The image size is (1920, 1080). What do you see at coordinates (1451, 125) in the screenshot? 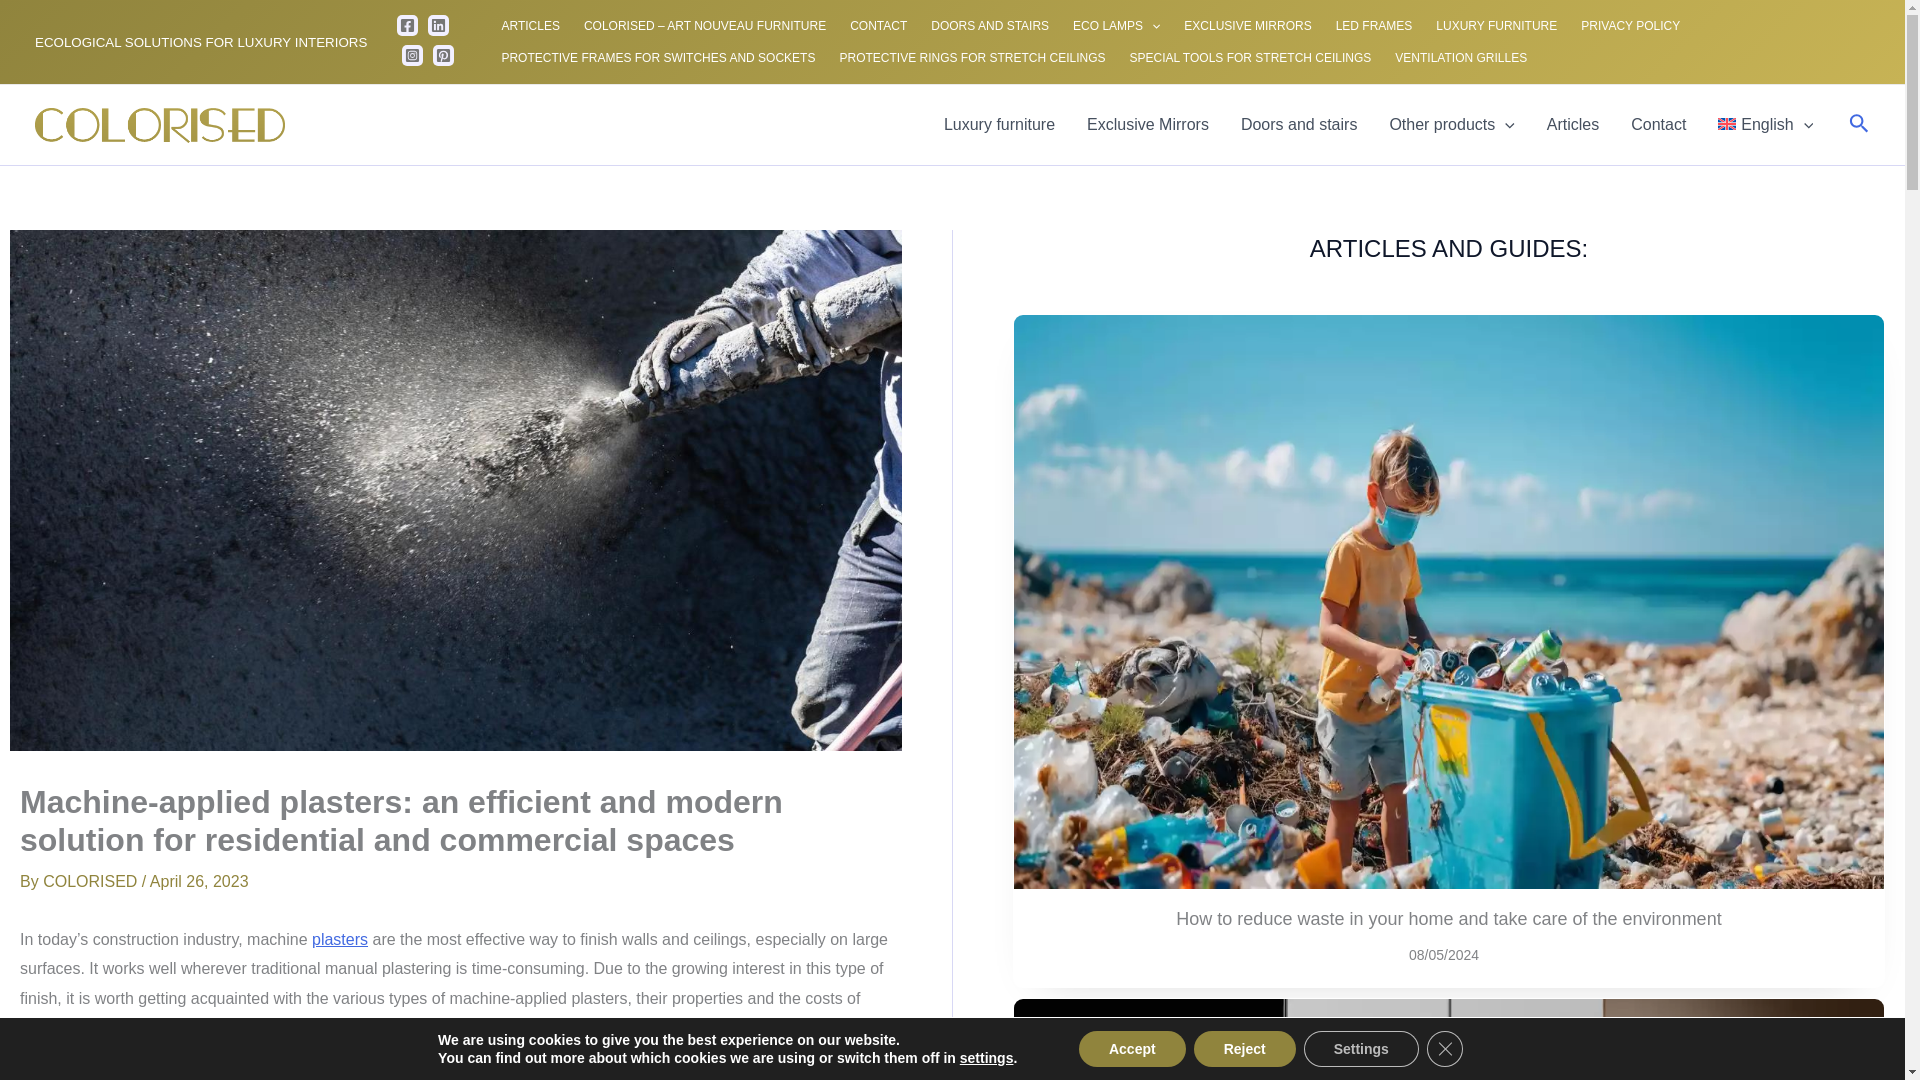
I see `Other products` at bounding box center [1451, 125].